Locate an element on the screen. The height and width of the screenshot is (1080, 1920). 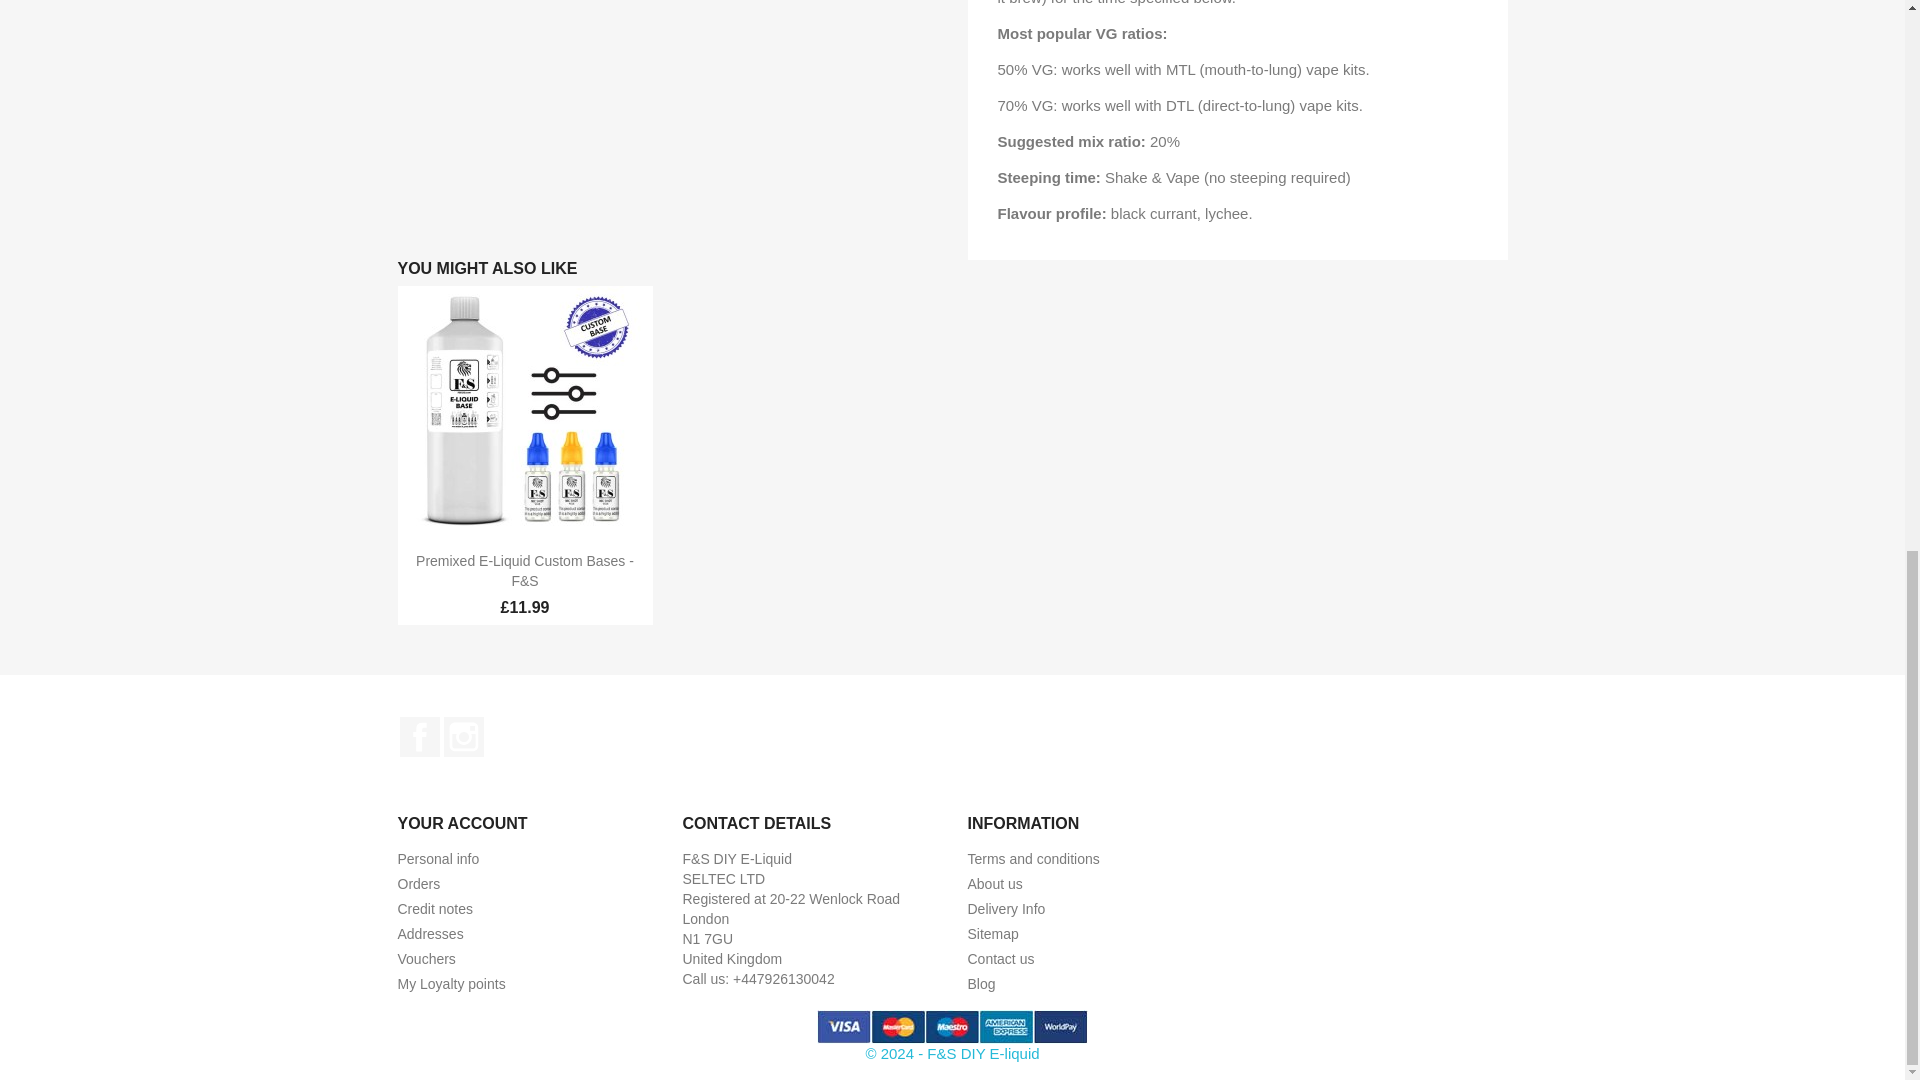
Vouchers is located at coordinates (426, 958).